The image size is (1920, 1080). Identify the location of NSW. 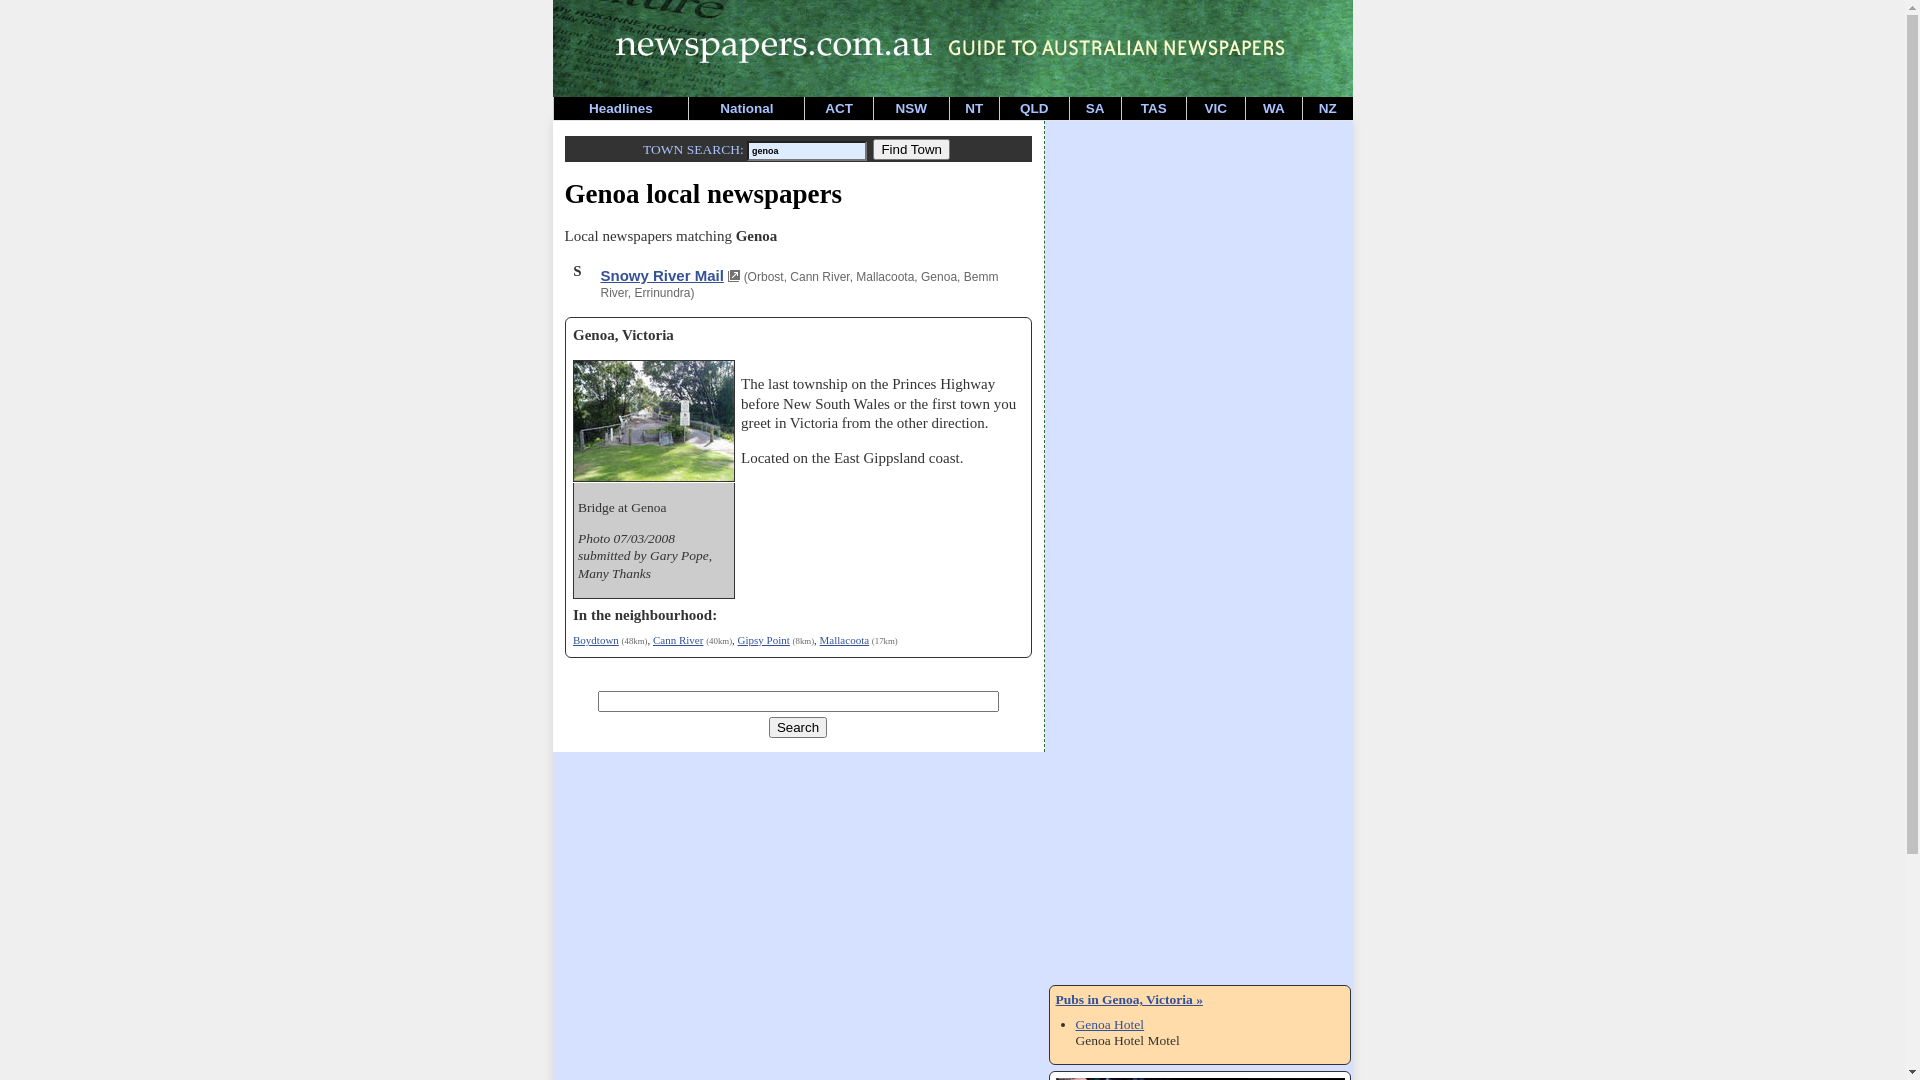
(912, 108).